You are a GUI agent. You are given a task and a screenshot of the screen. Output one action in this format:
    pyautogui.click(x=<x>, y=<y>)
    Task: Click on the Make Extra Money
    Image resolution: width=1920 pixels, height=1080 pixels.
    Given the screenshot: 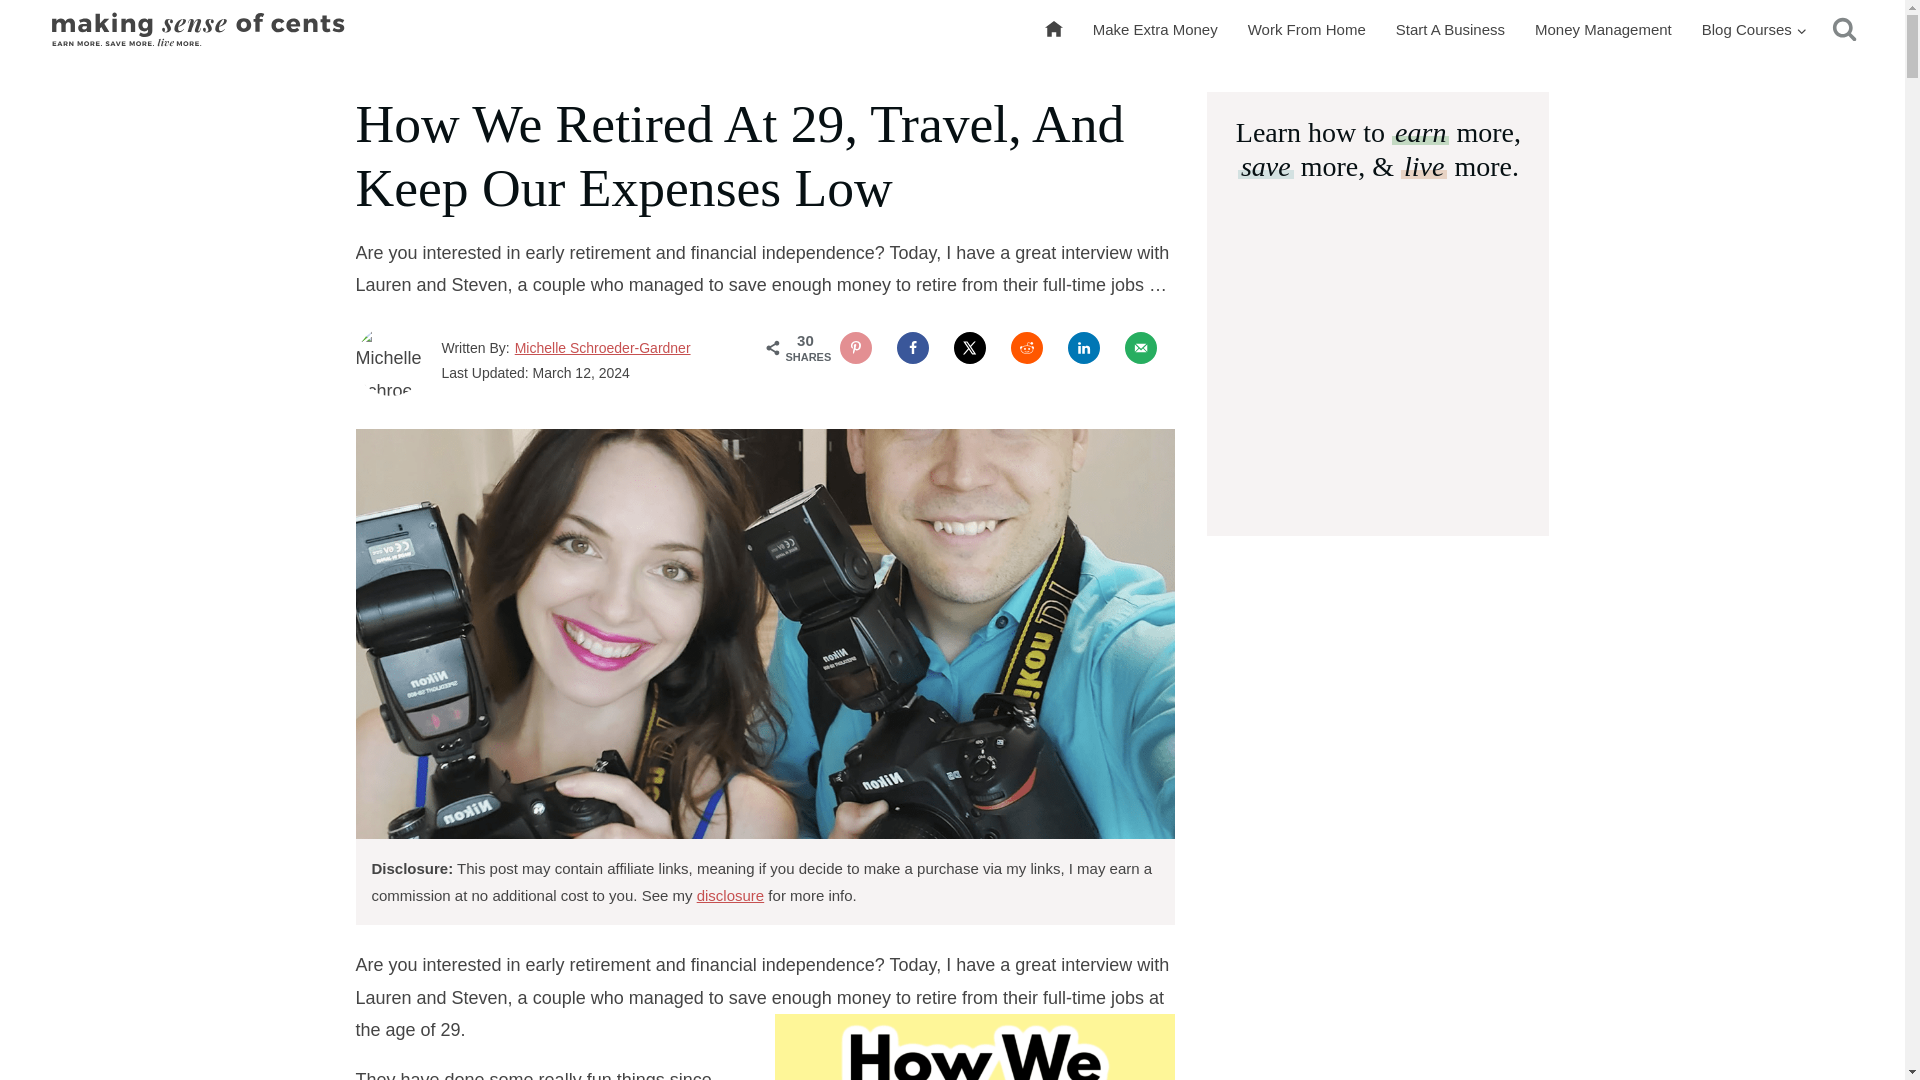 What is the action you would take?
    pyautogui.click(x=1154, y=30)
    